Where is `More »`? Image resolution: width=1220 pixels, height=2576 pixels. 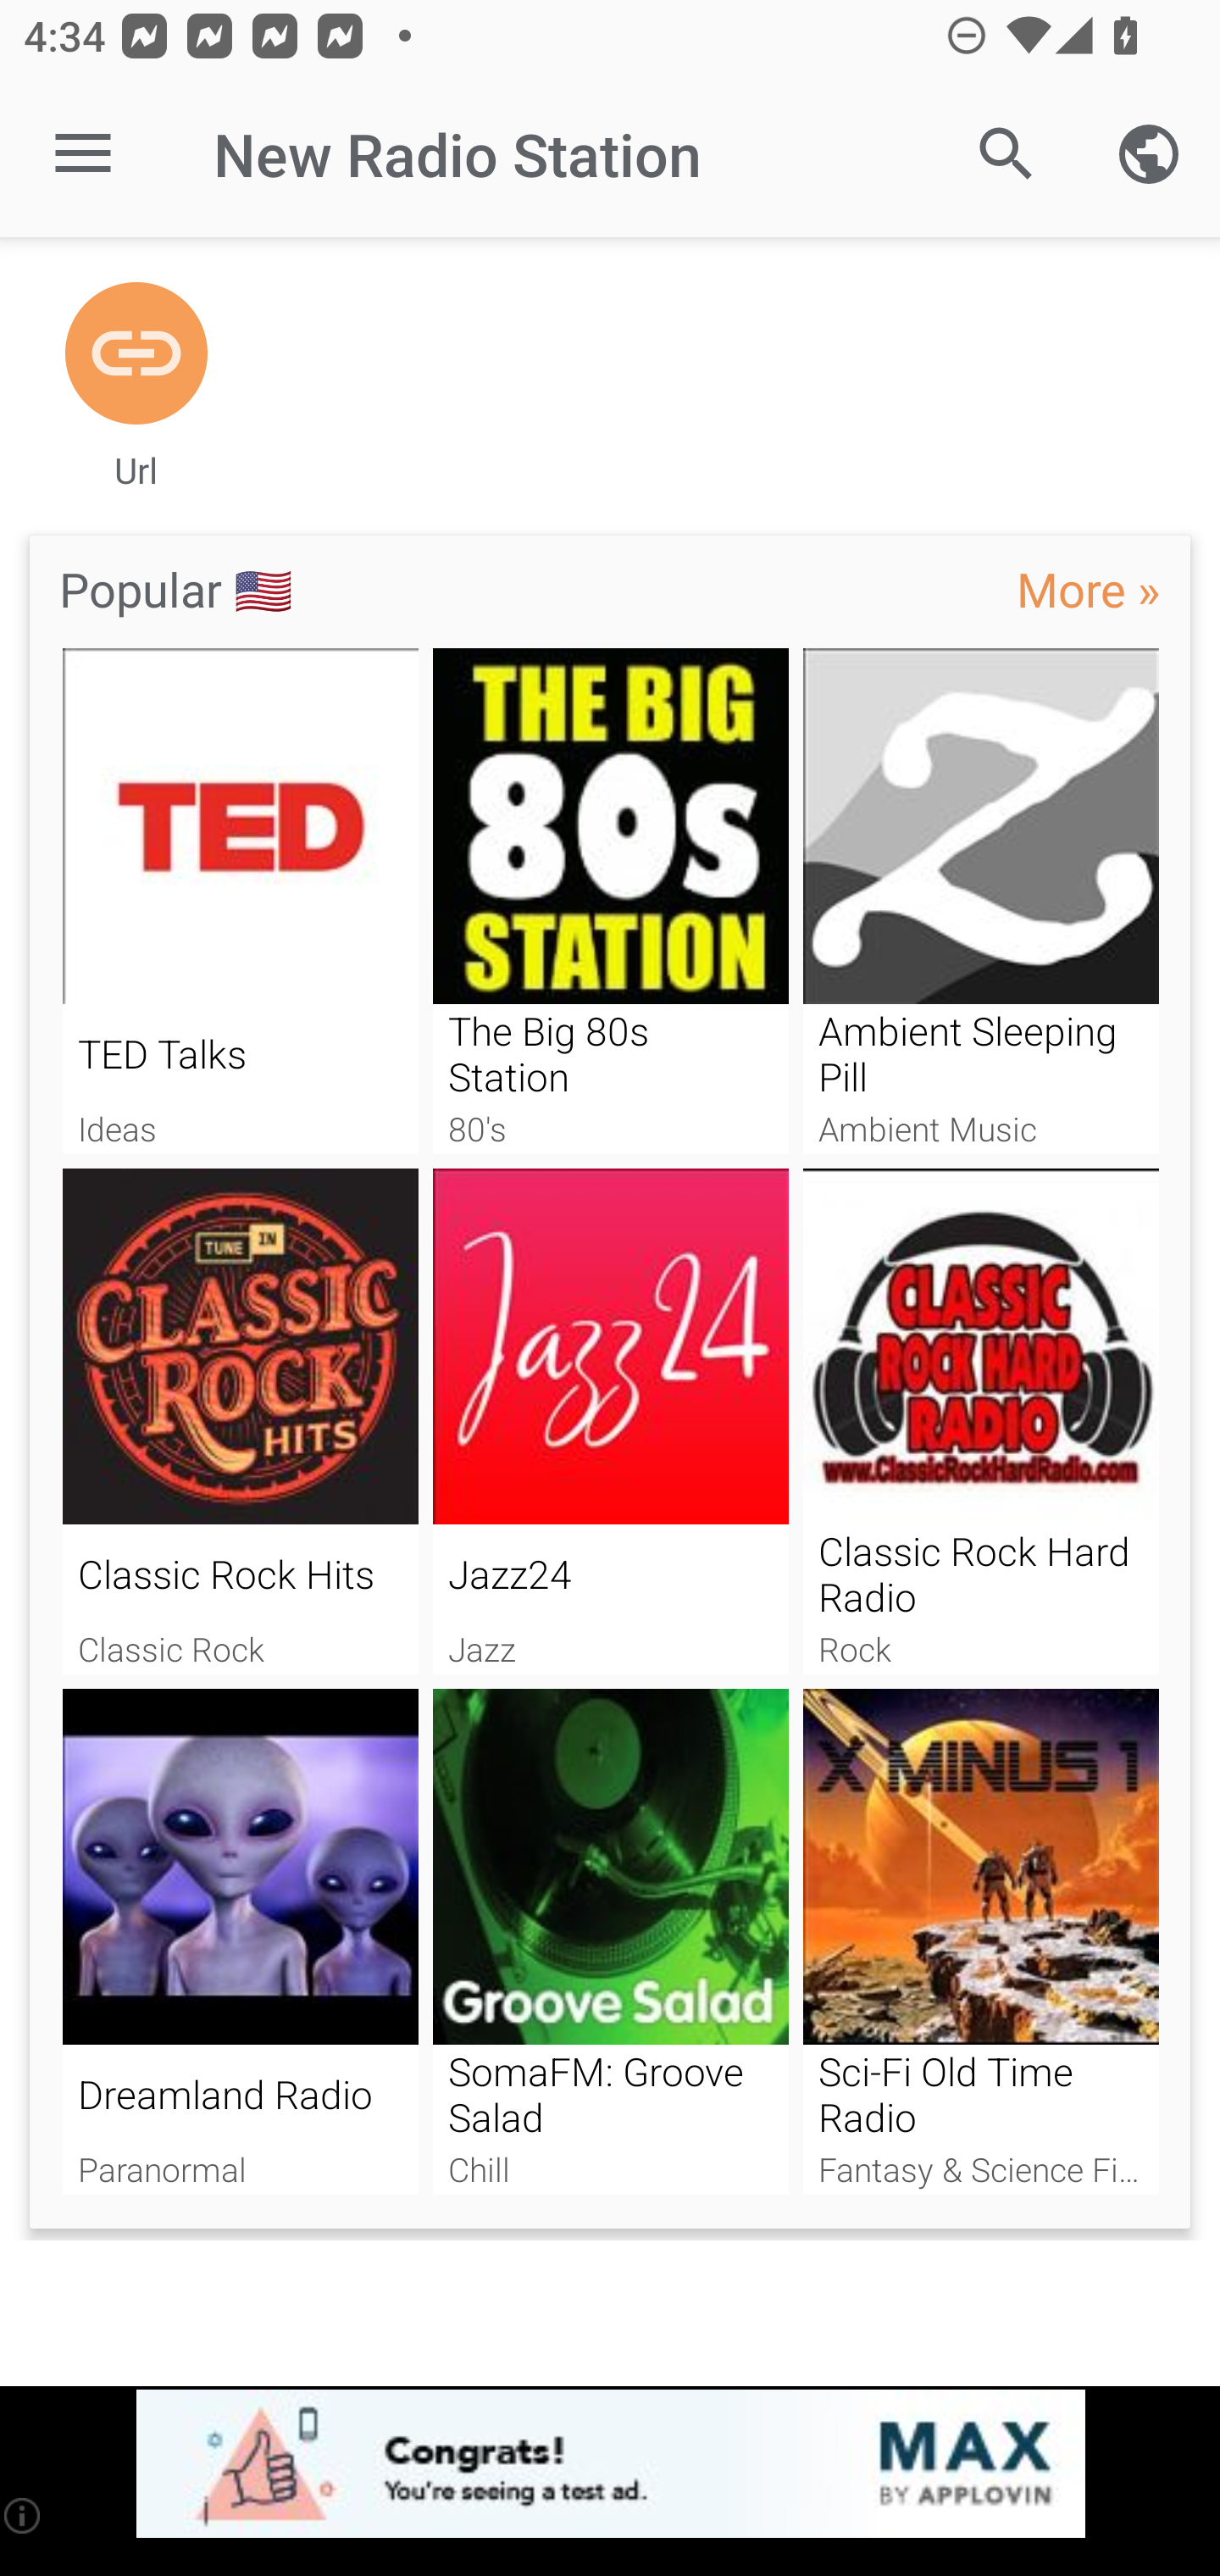 More » is located at coordinates (1088, 588).